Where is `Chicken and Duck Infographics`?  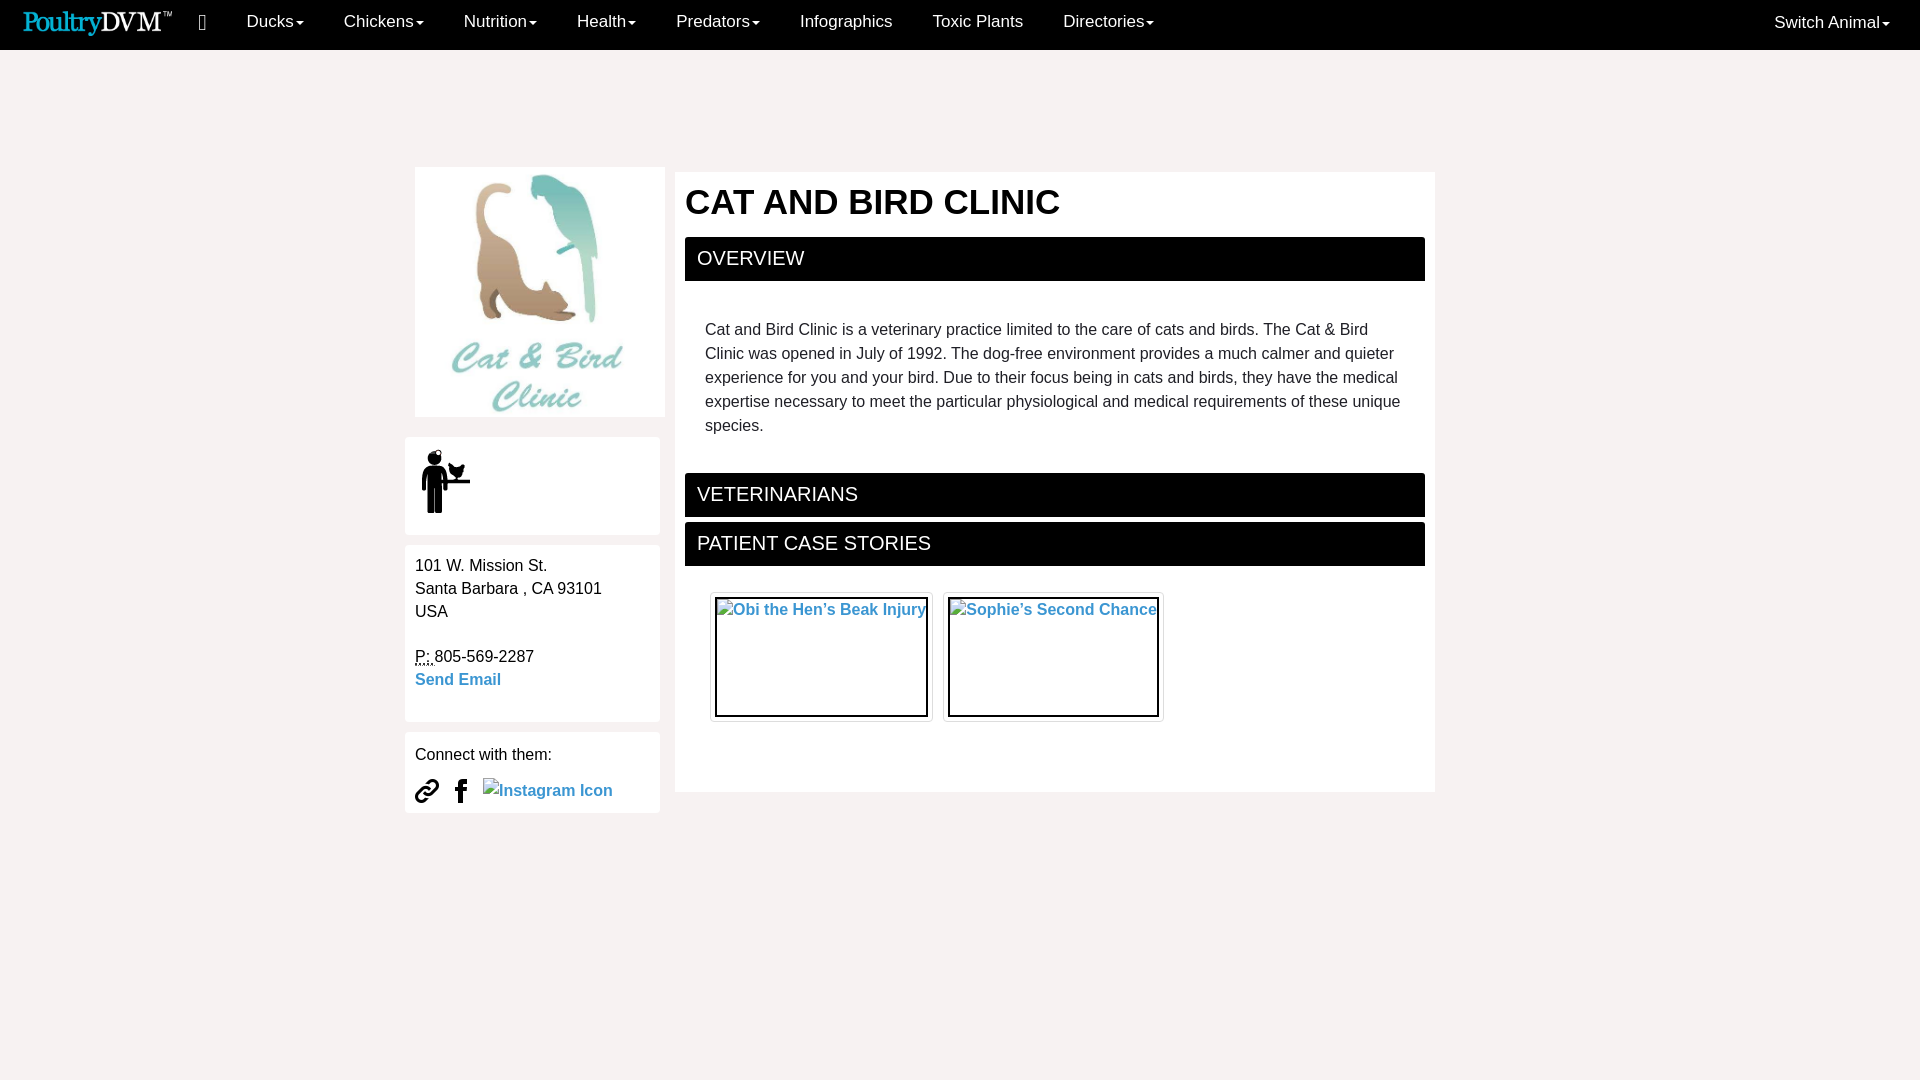
Chicken and Duck Infographics is located at coordinates (846, 22).